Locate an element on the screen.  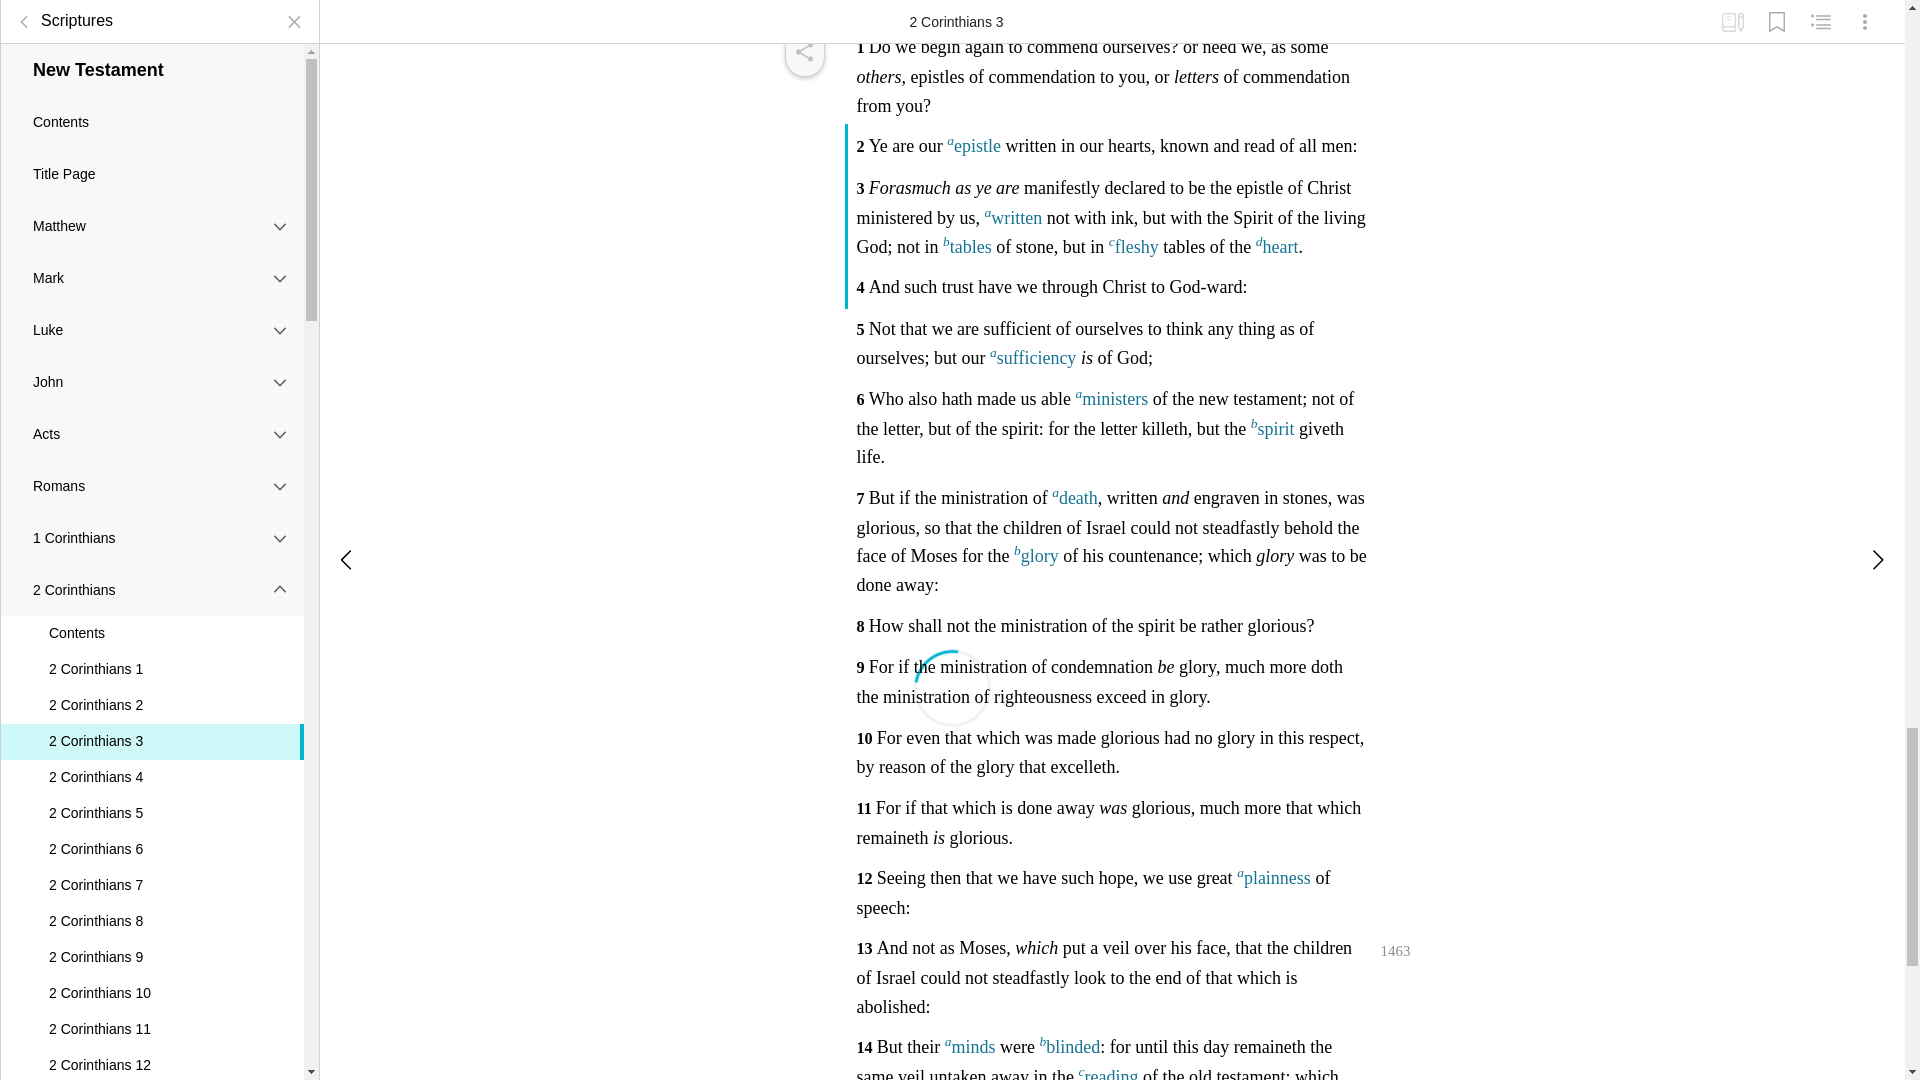
2 Corinthians 8 is located at coordinates (152, 726).